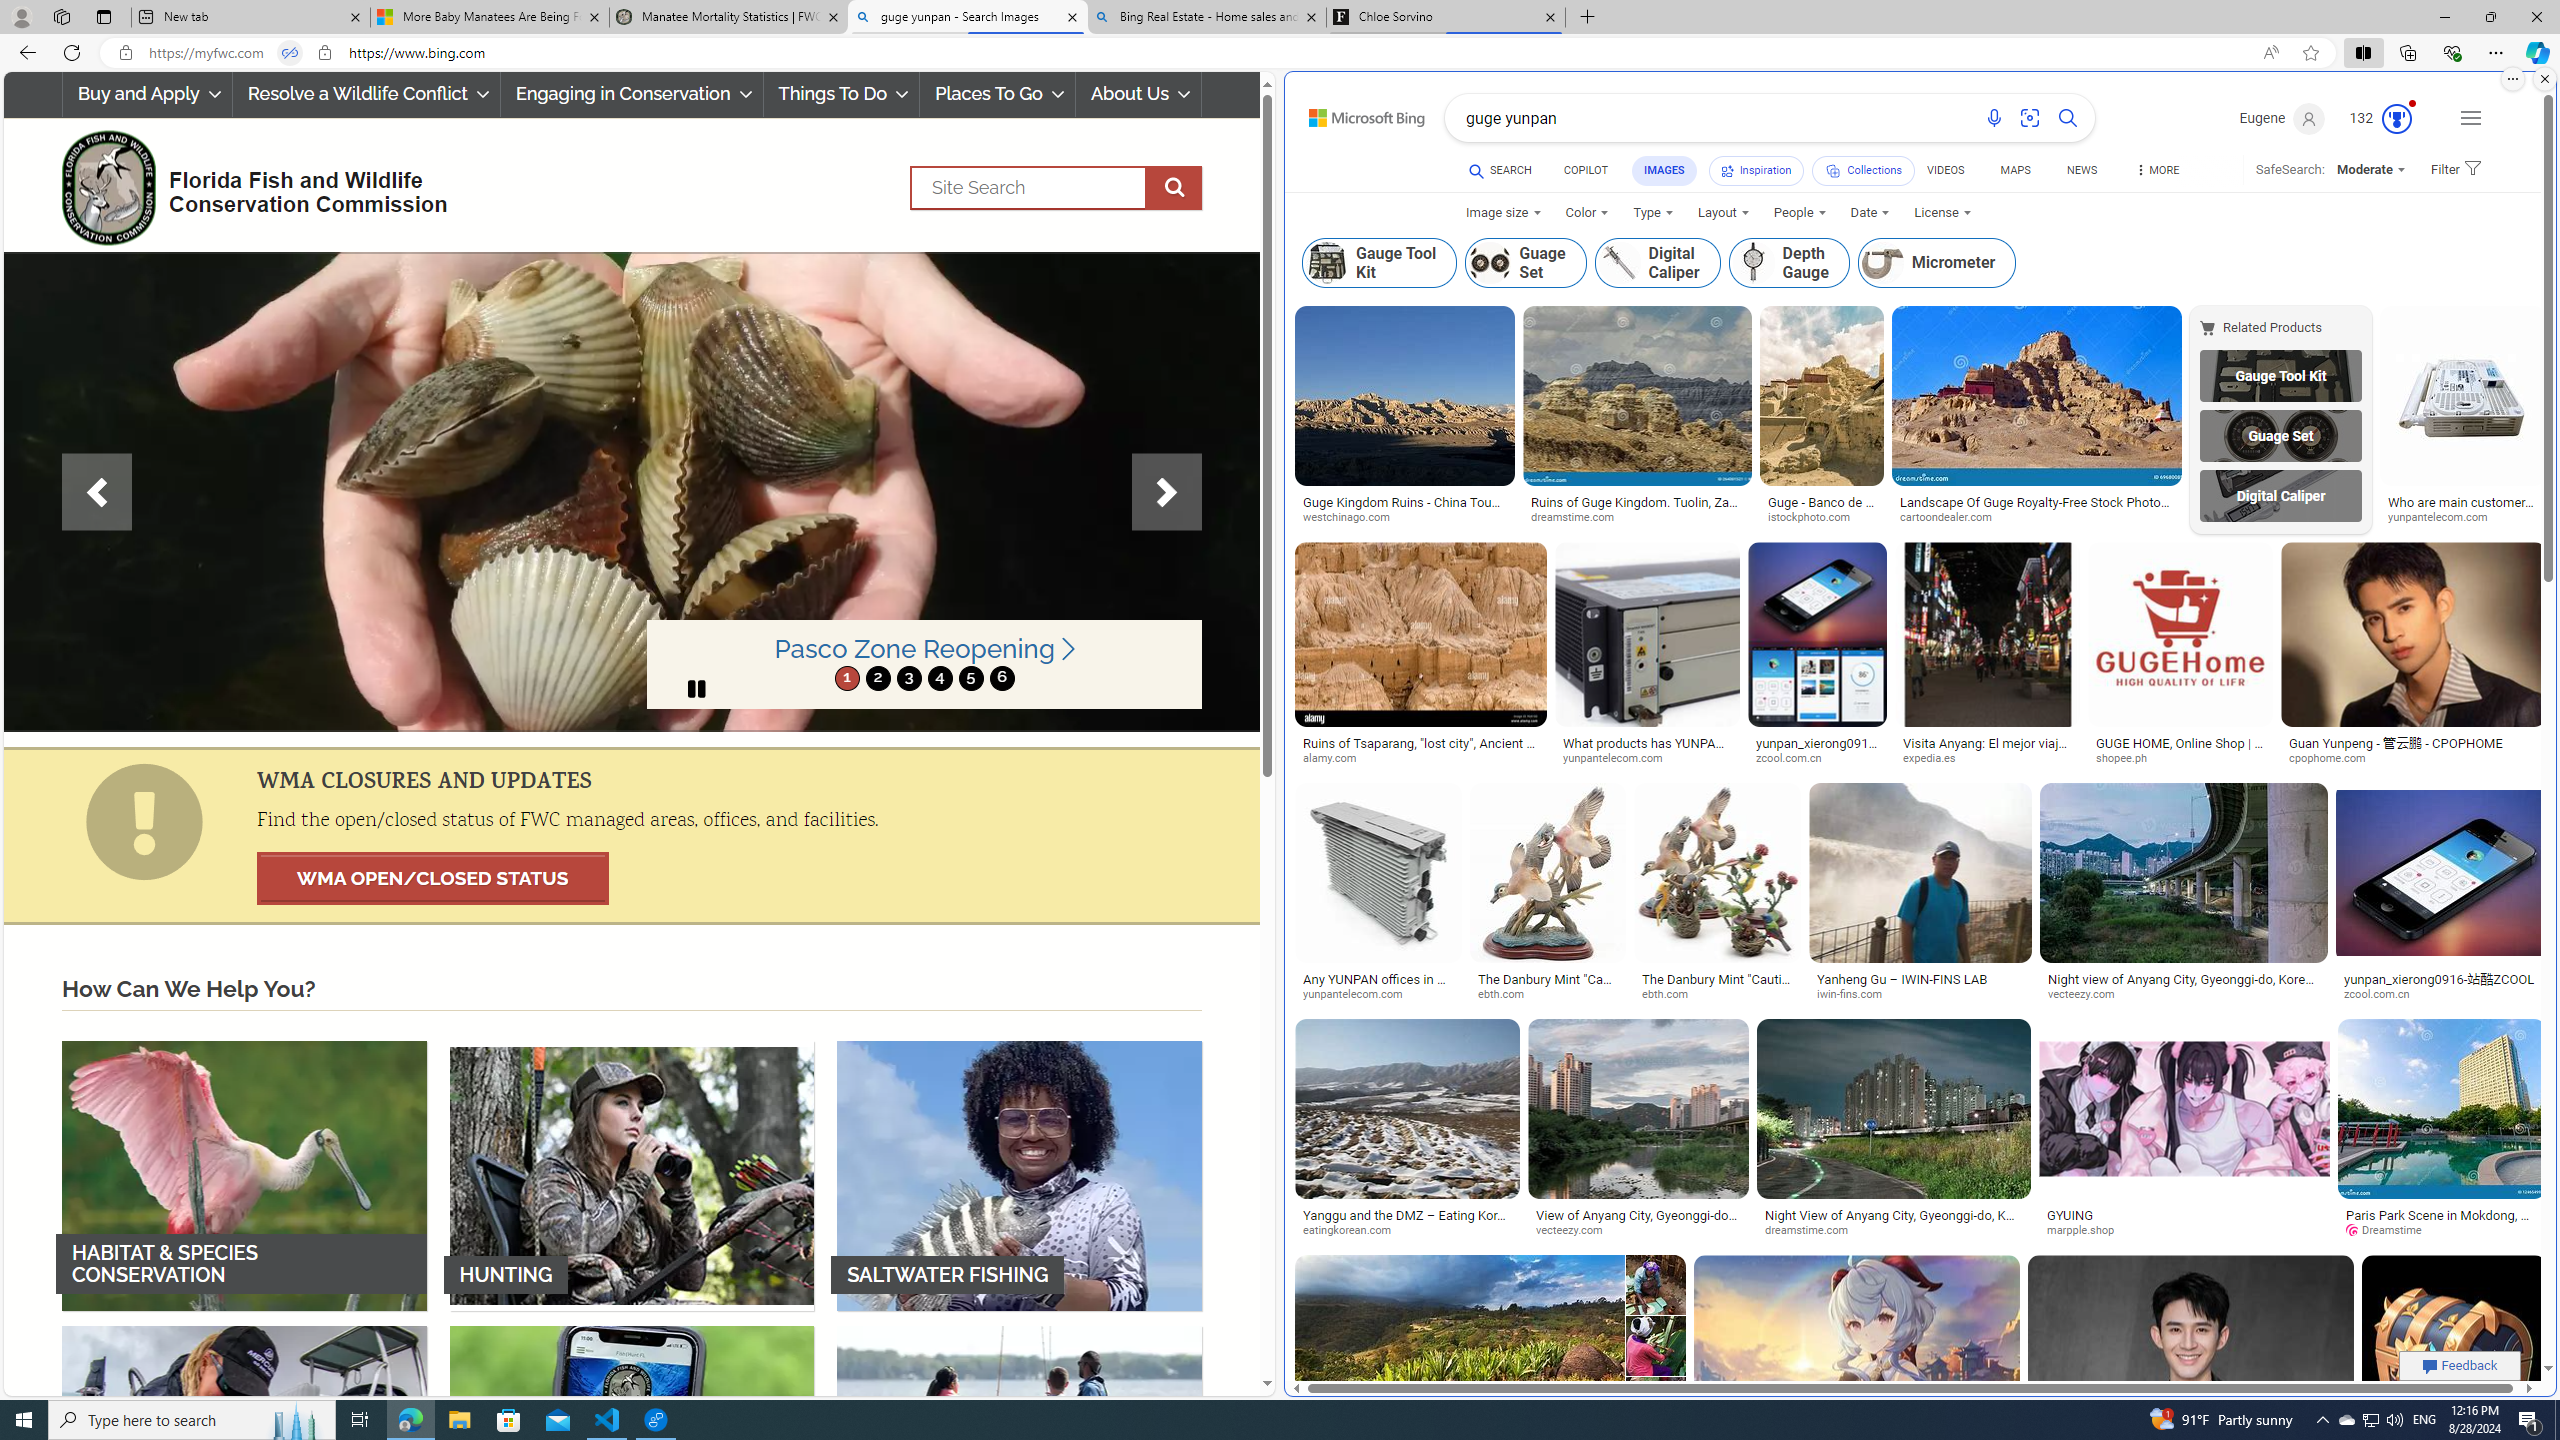 This screenshot has height=1440, width=2560. Describe the element at coordinates (1920, 994) in the screenshot. I see `iwin-fins.com` at that location.